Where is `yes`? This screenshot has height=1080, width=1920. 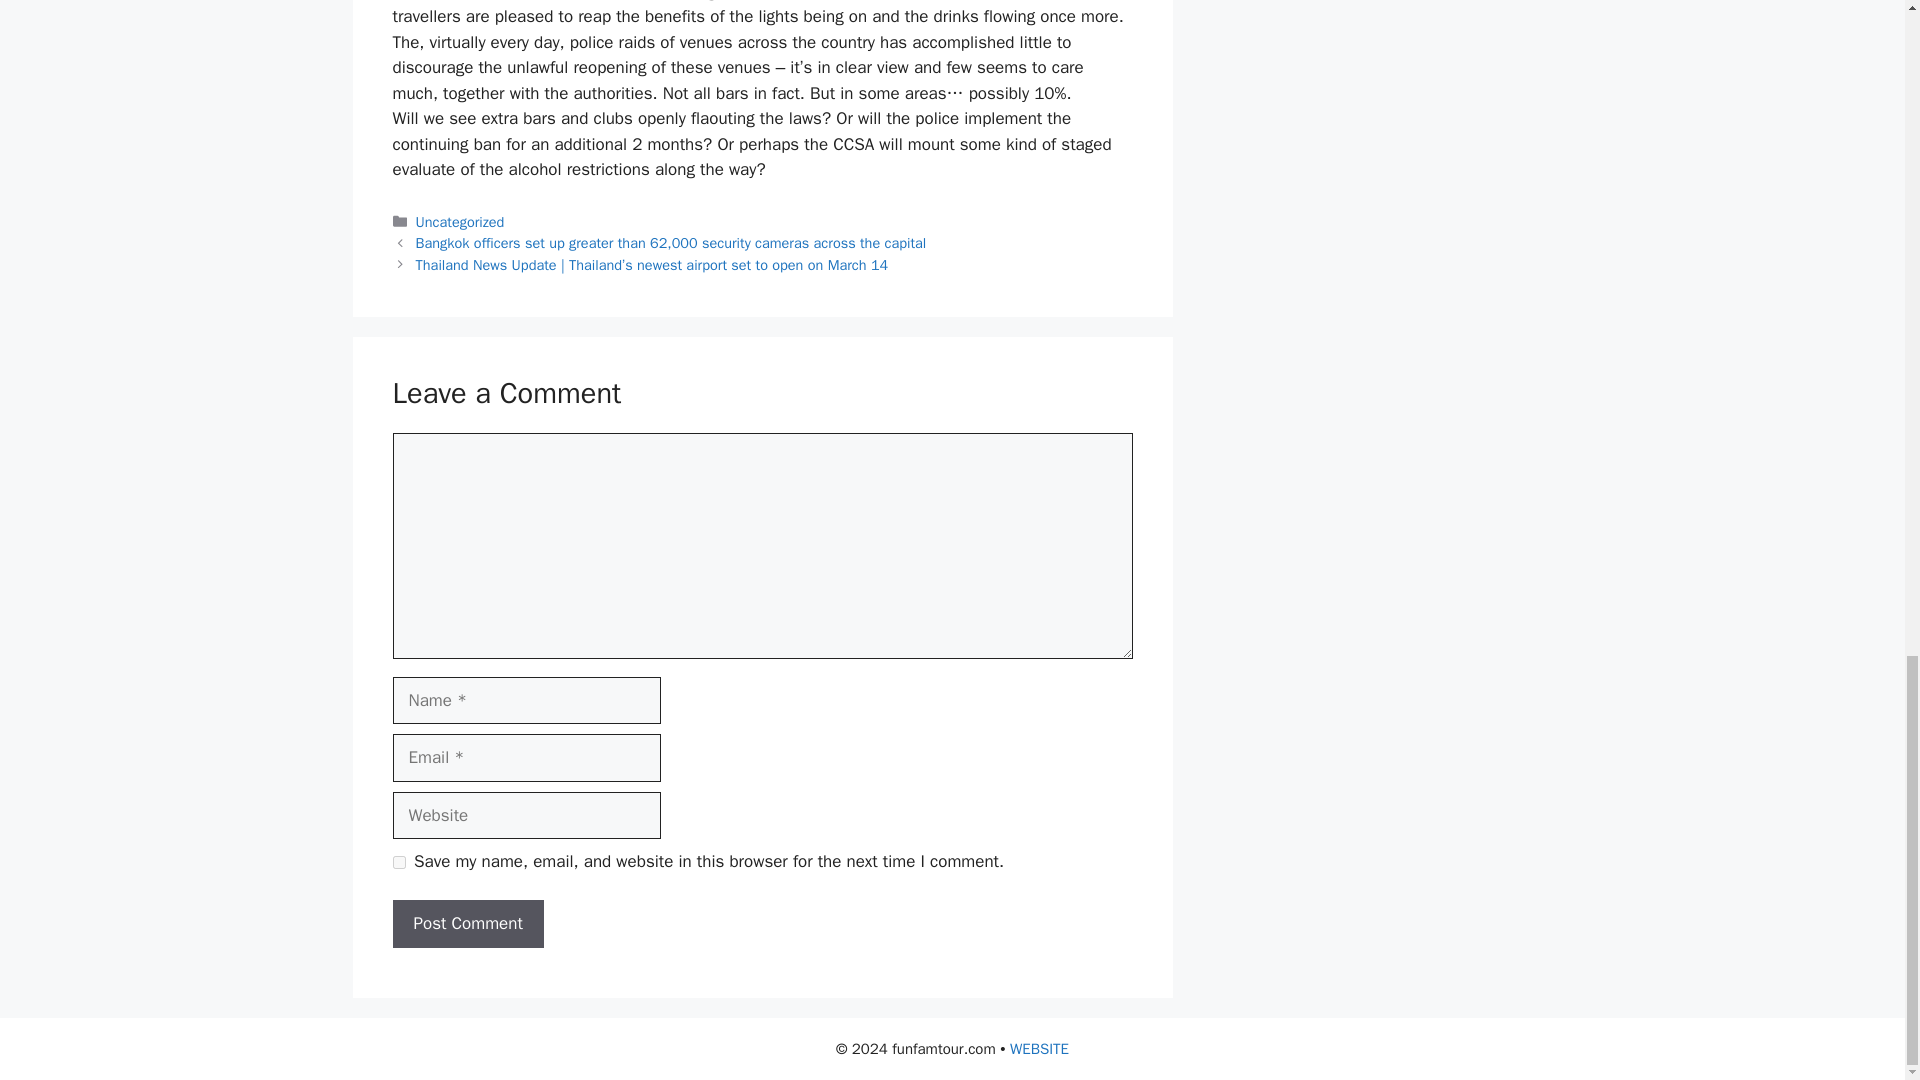
yes is located at coordinates (398, 862).